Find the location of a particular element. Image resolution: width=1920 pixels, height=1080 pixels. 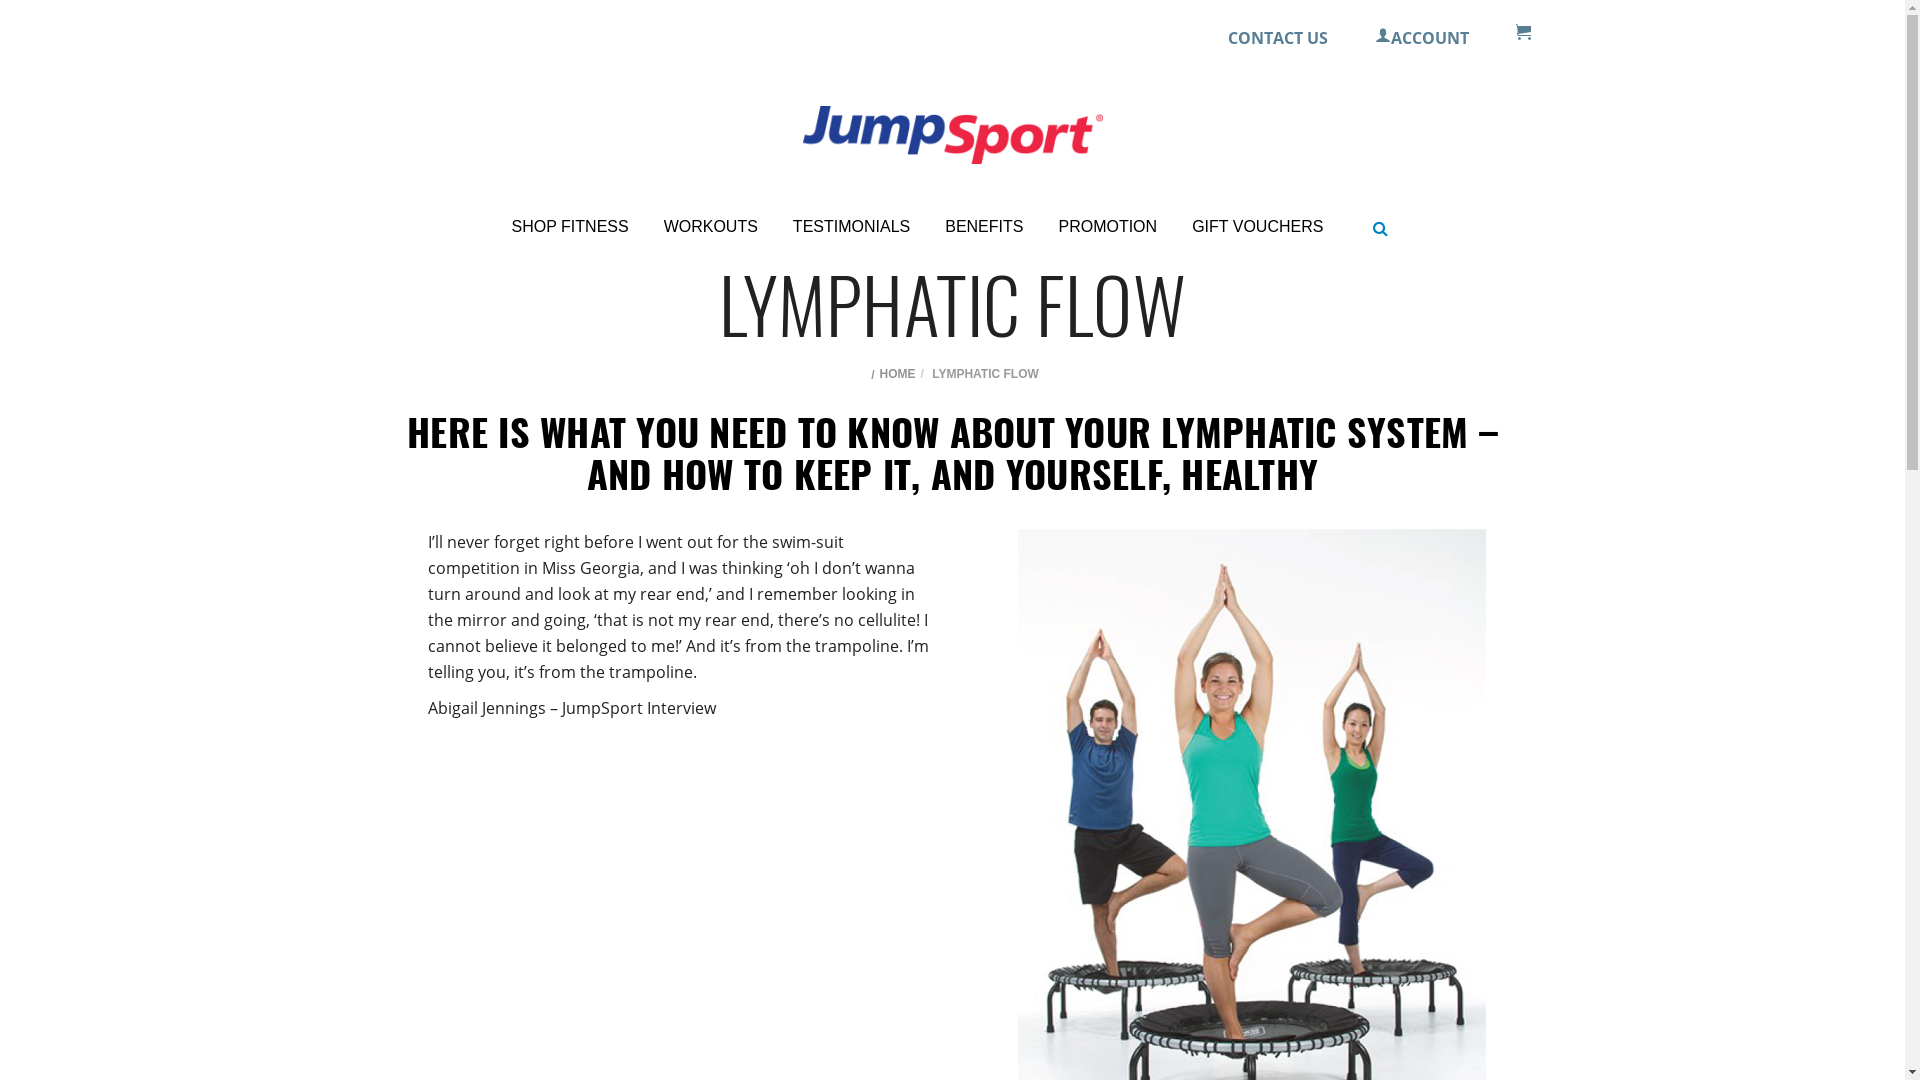

SHOP FITNESS is located at coordinates (570, 227).